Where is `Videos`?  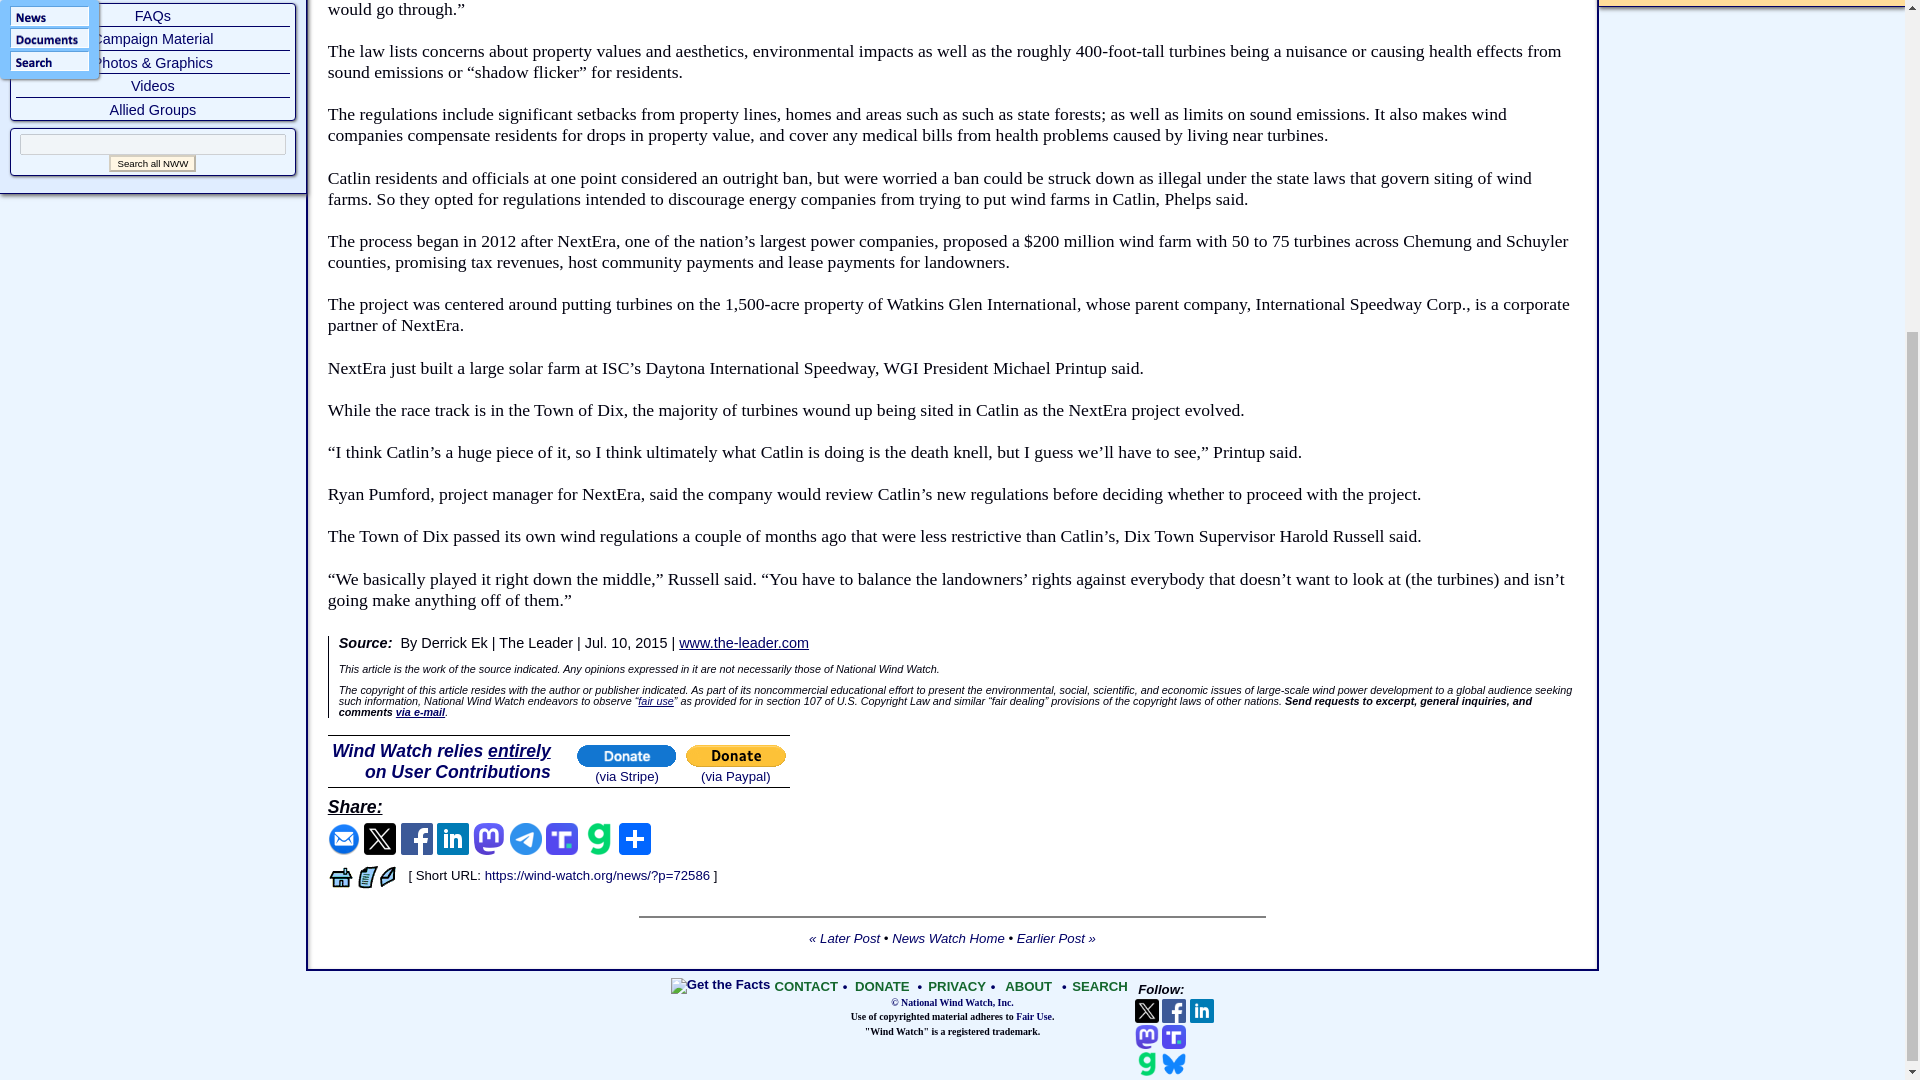 Videos is located at coordinates (152, 85).